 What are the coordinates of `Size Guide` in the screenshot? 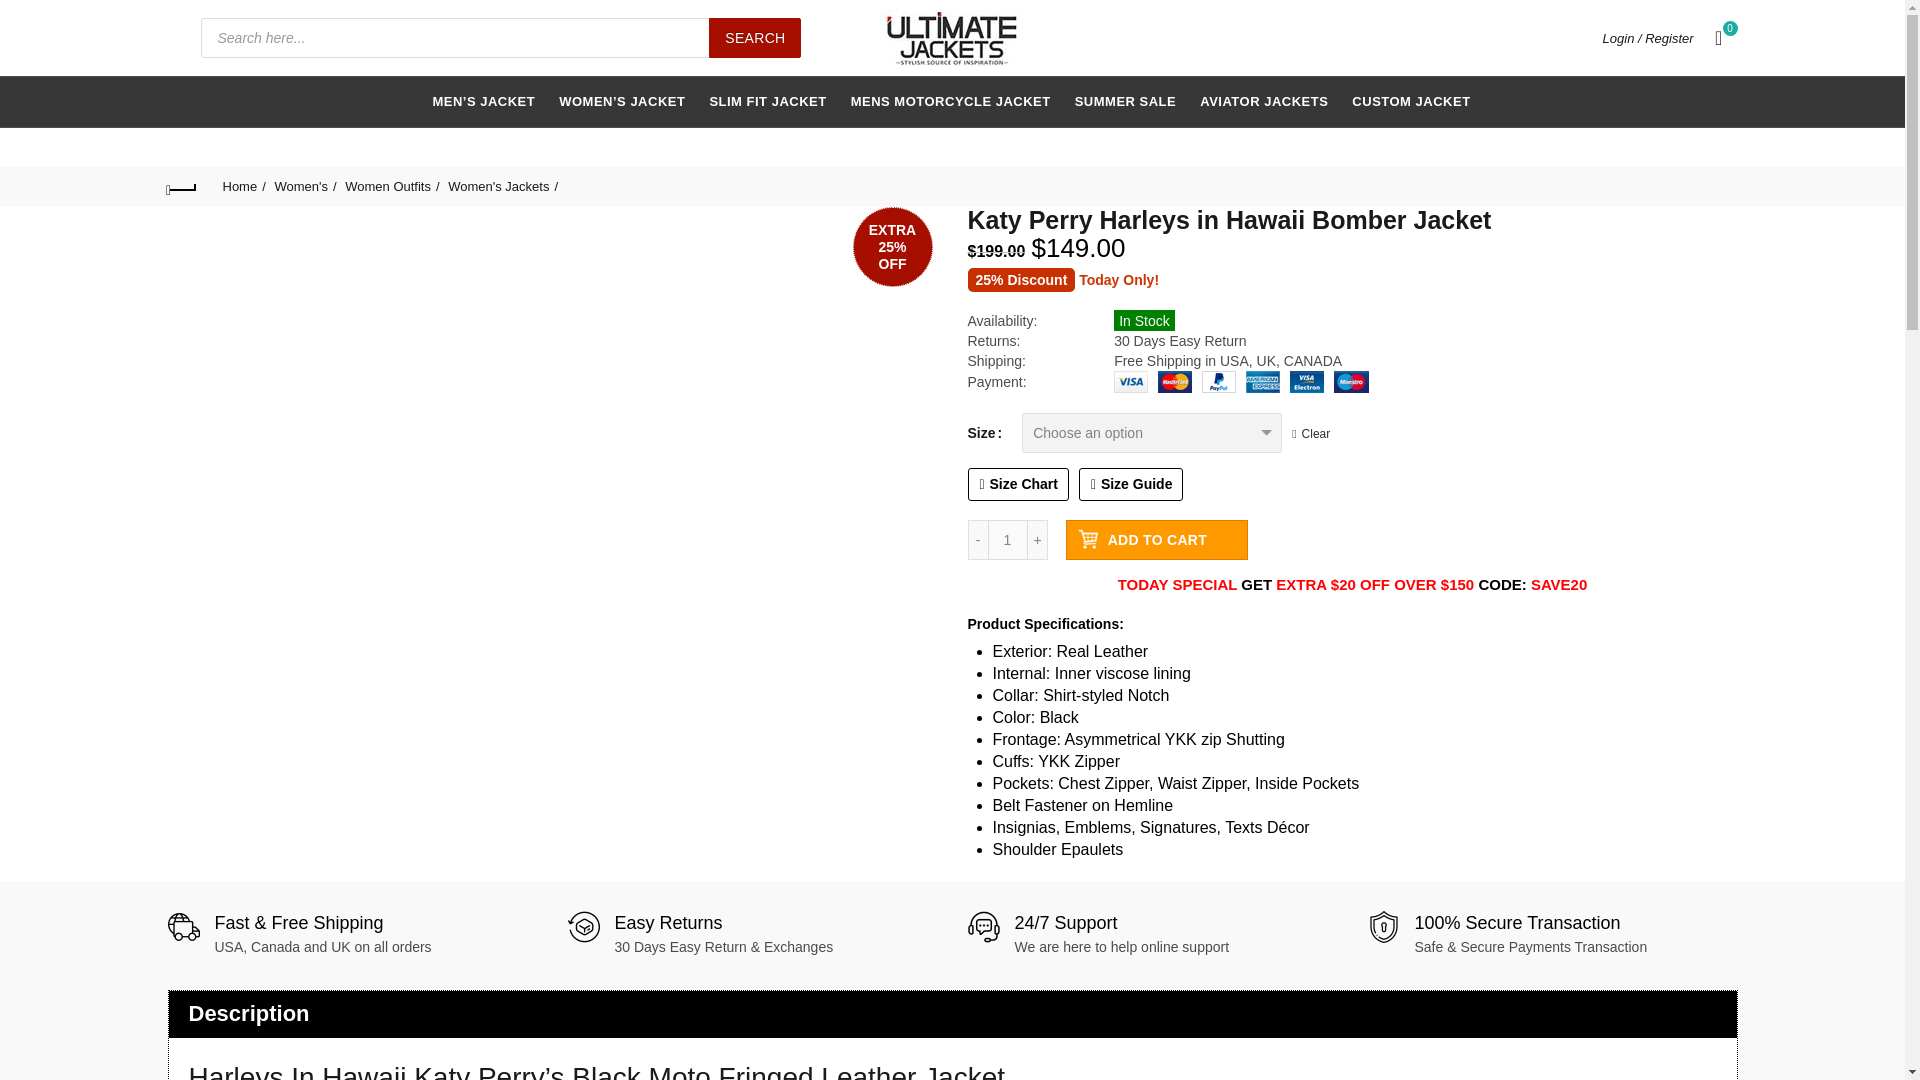 It's located at (1132, 484).